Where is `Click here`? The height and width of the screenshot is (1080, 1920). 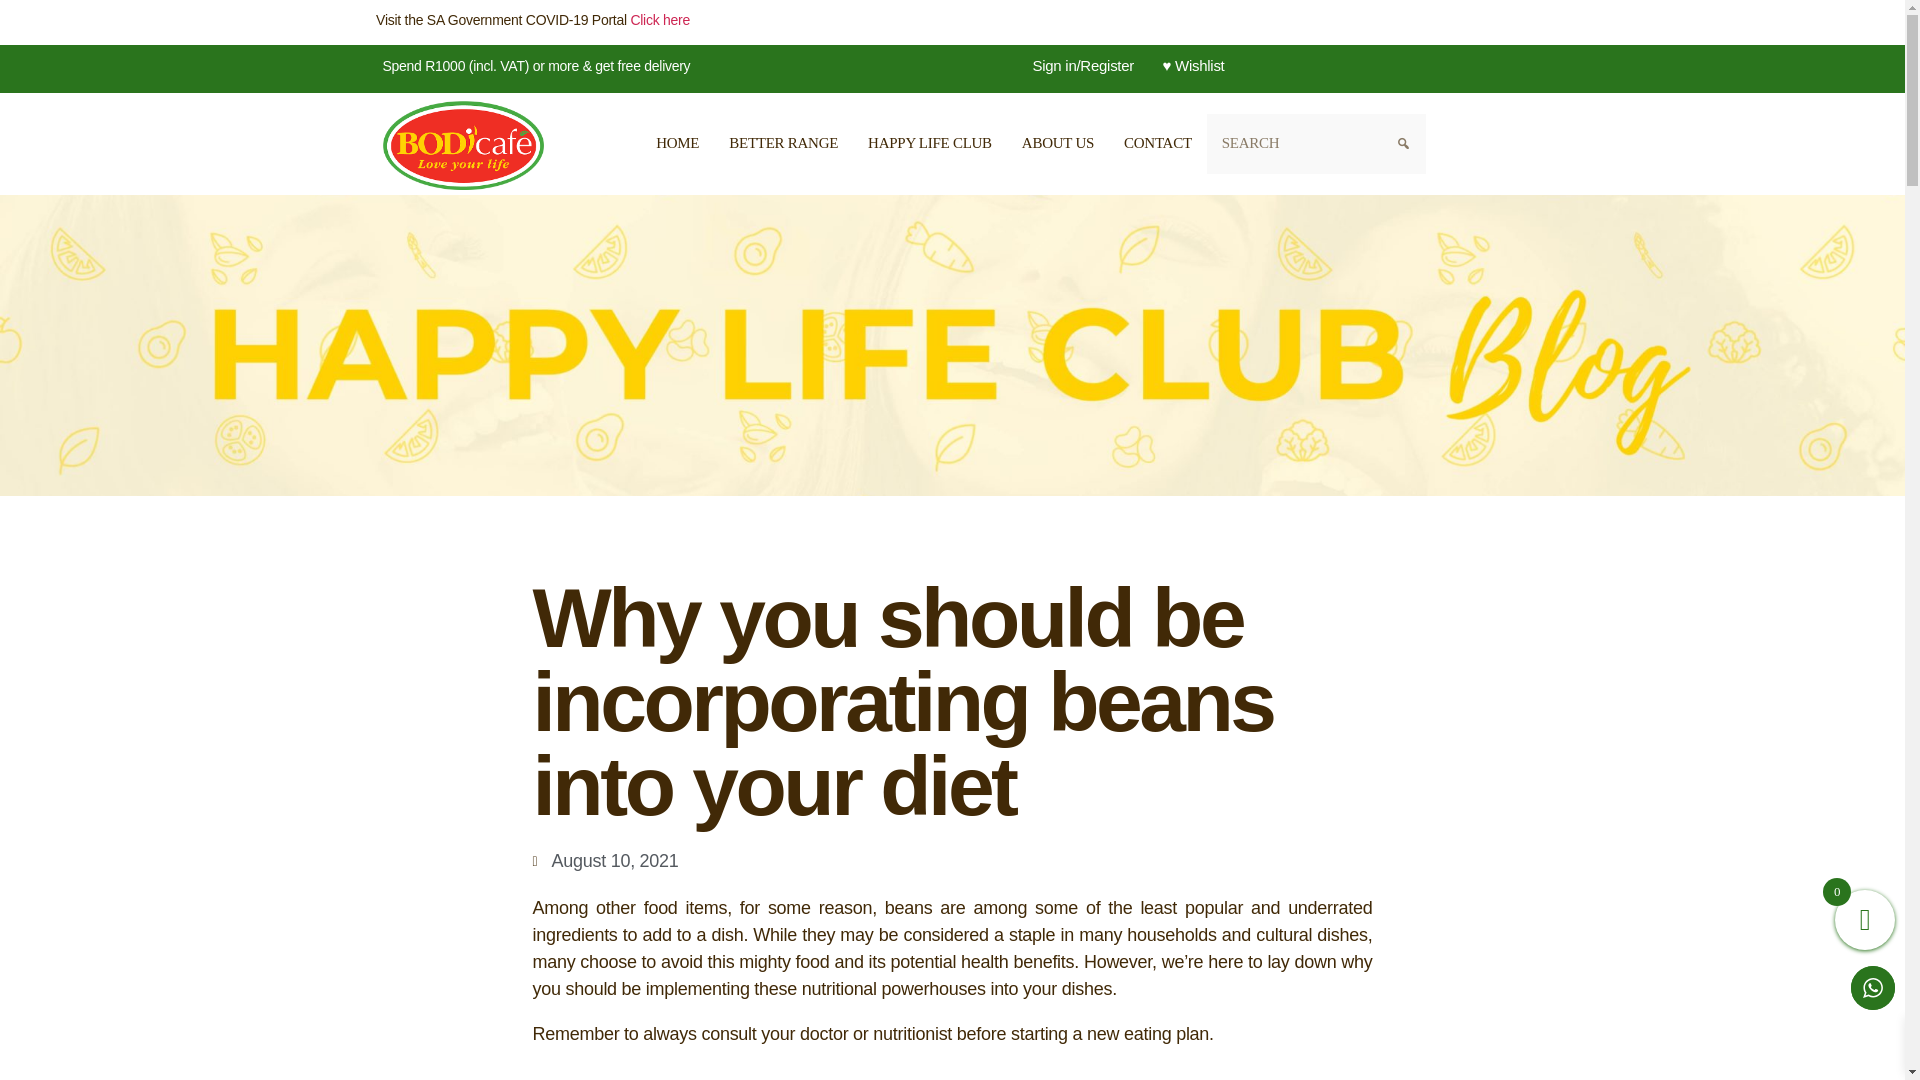 Click here is located at coordinates (659, 20).